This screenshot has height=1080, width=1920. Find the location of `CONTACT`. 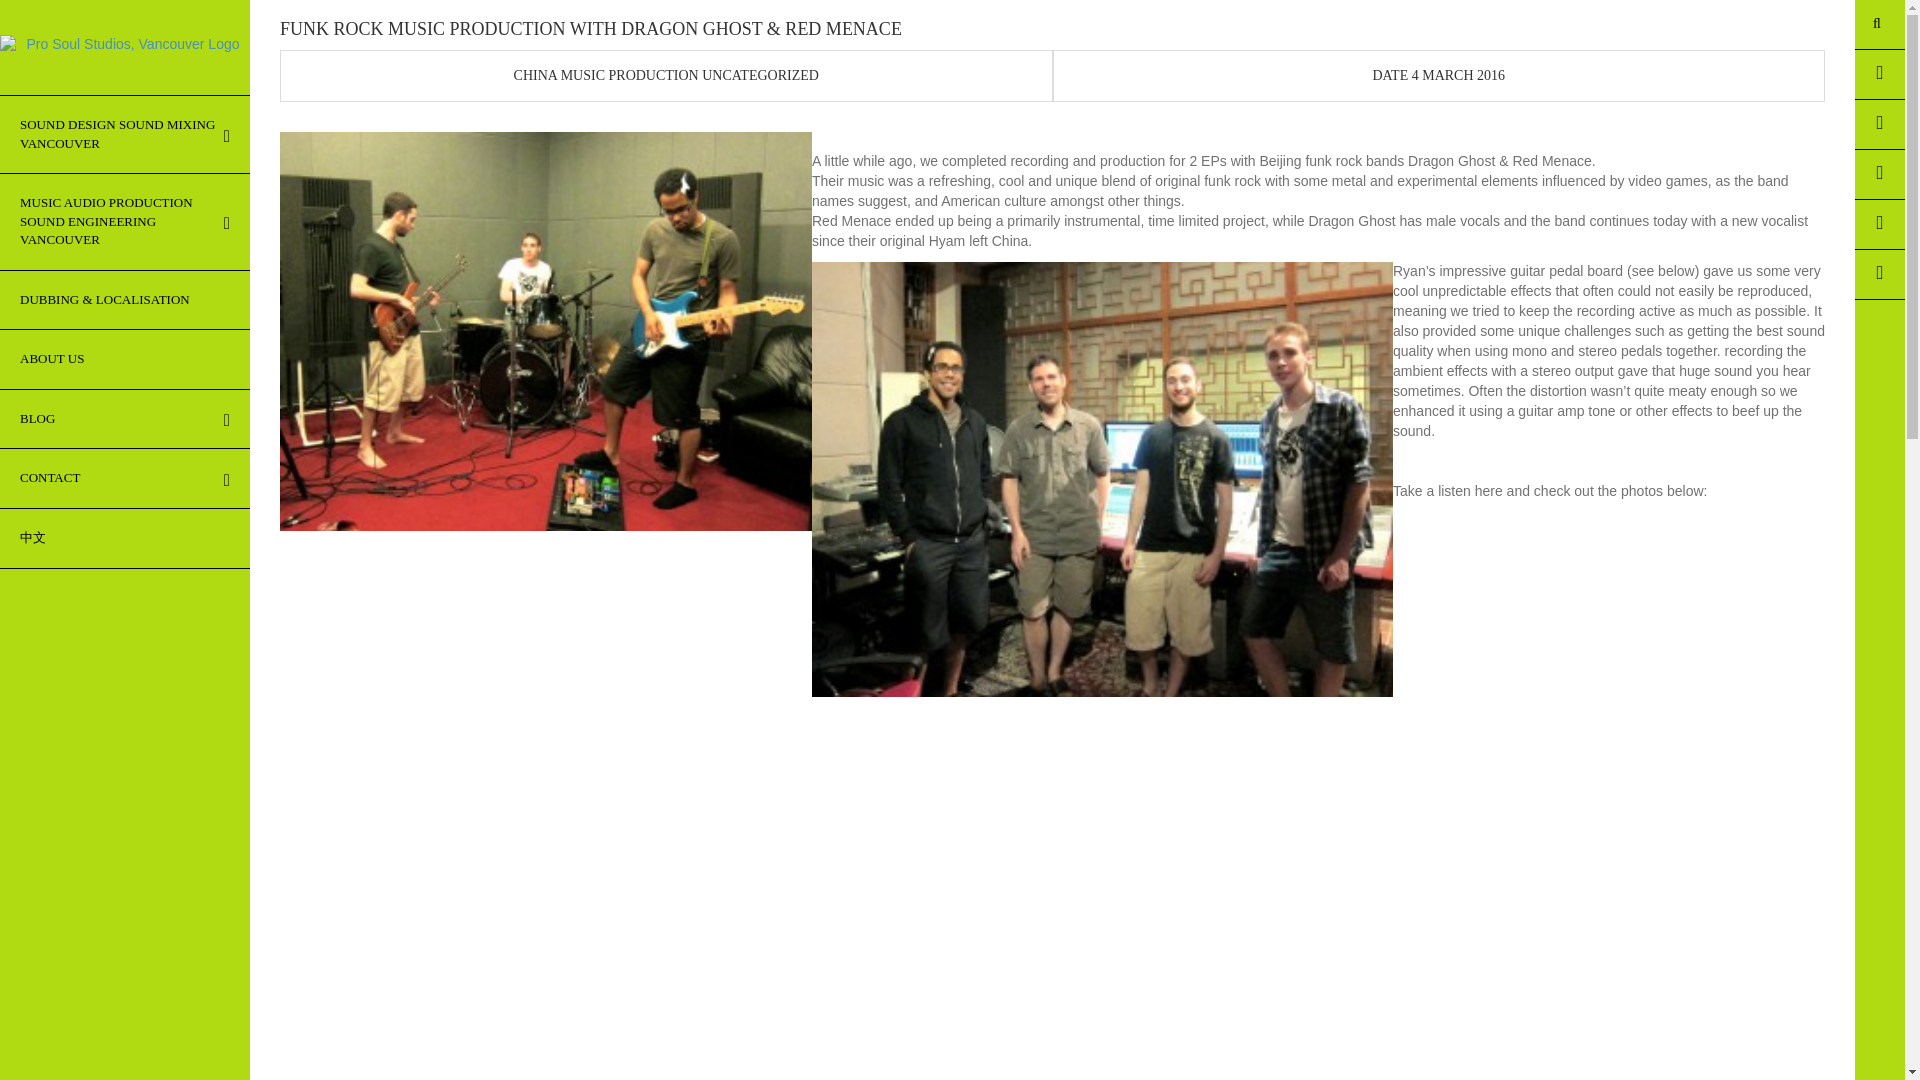

CONTACT is located at coordinates (124, 478).